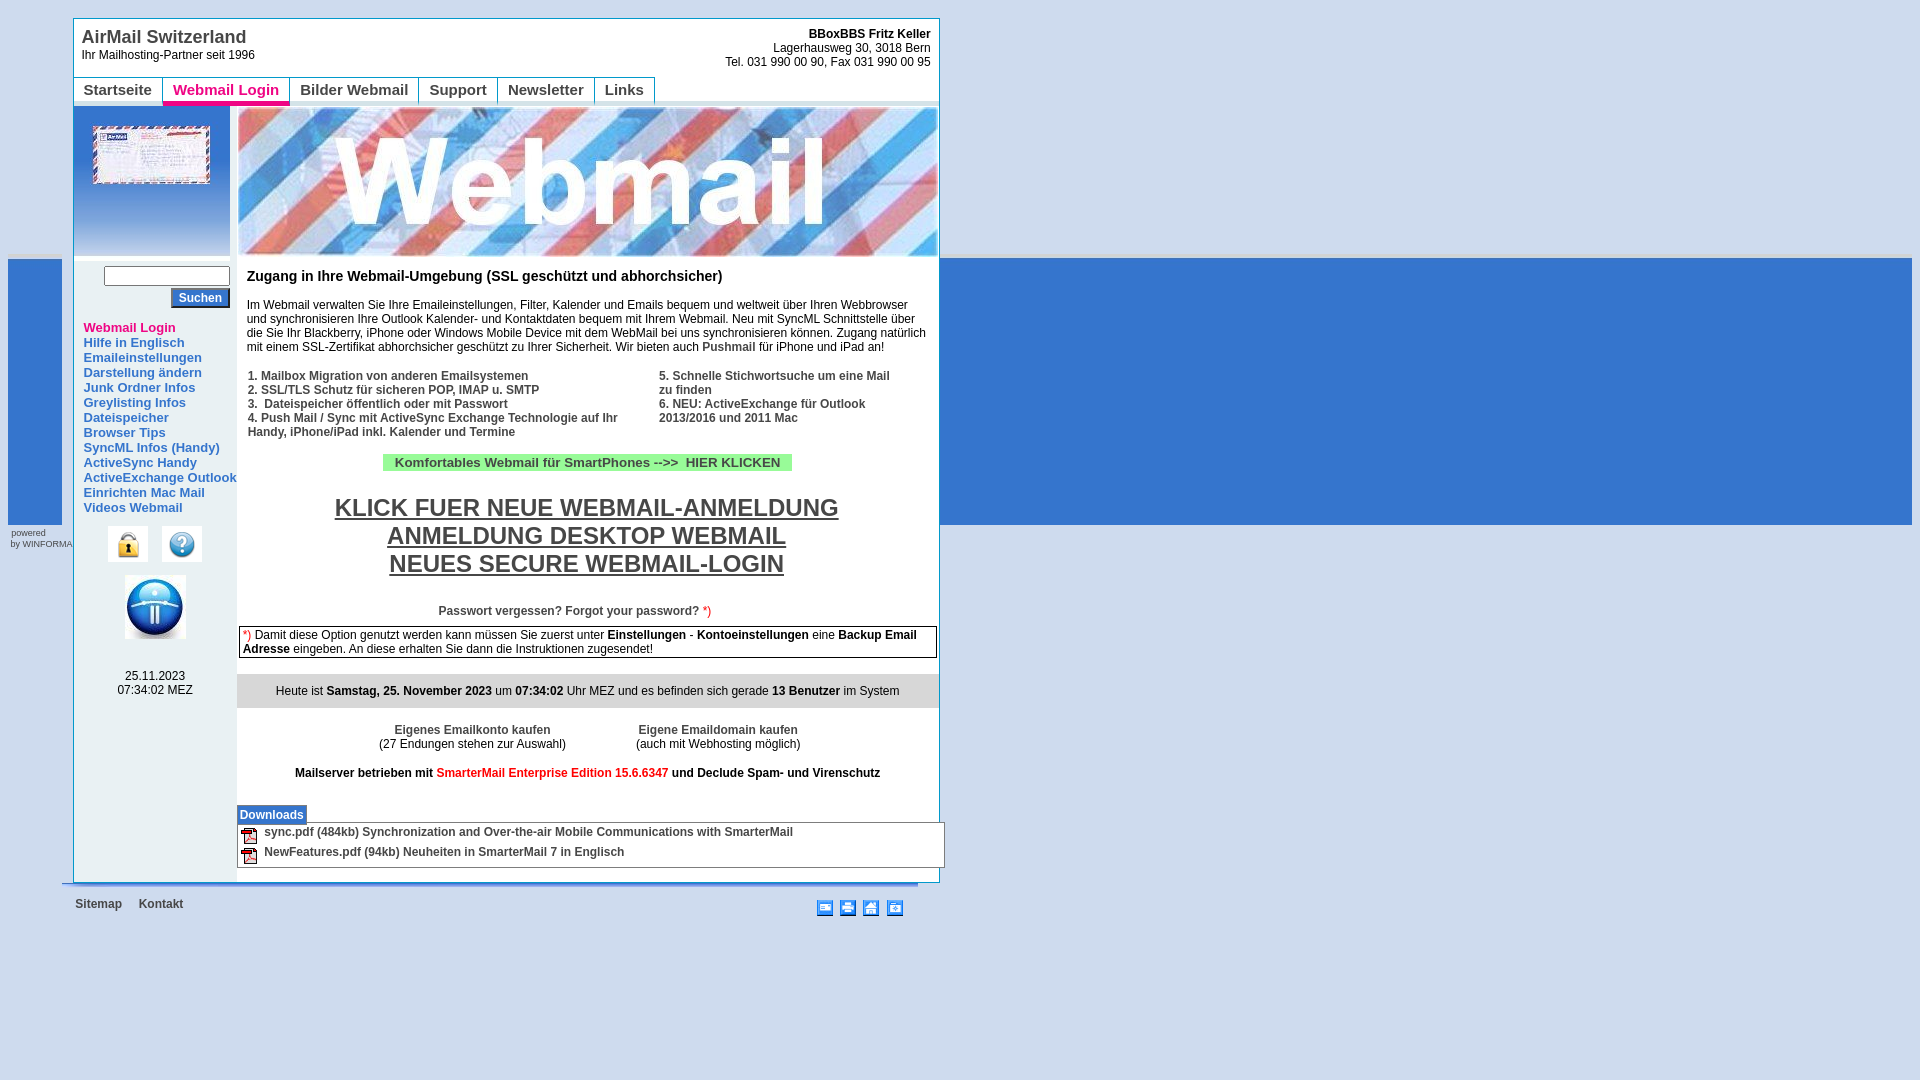 This screenshot has width=1920, height=1080. What do you see at coordinates (718, 730) in the screenshot?
I see `Eigene Emaildomain kaufen` at bounding box center [718, 730].